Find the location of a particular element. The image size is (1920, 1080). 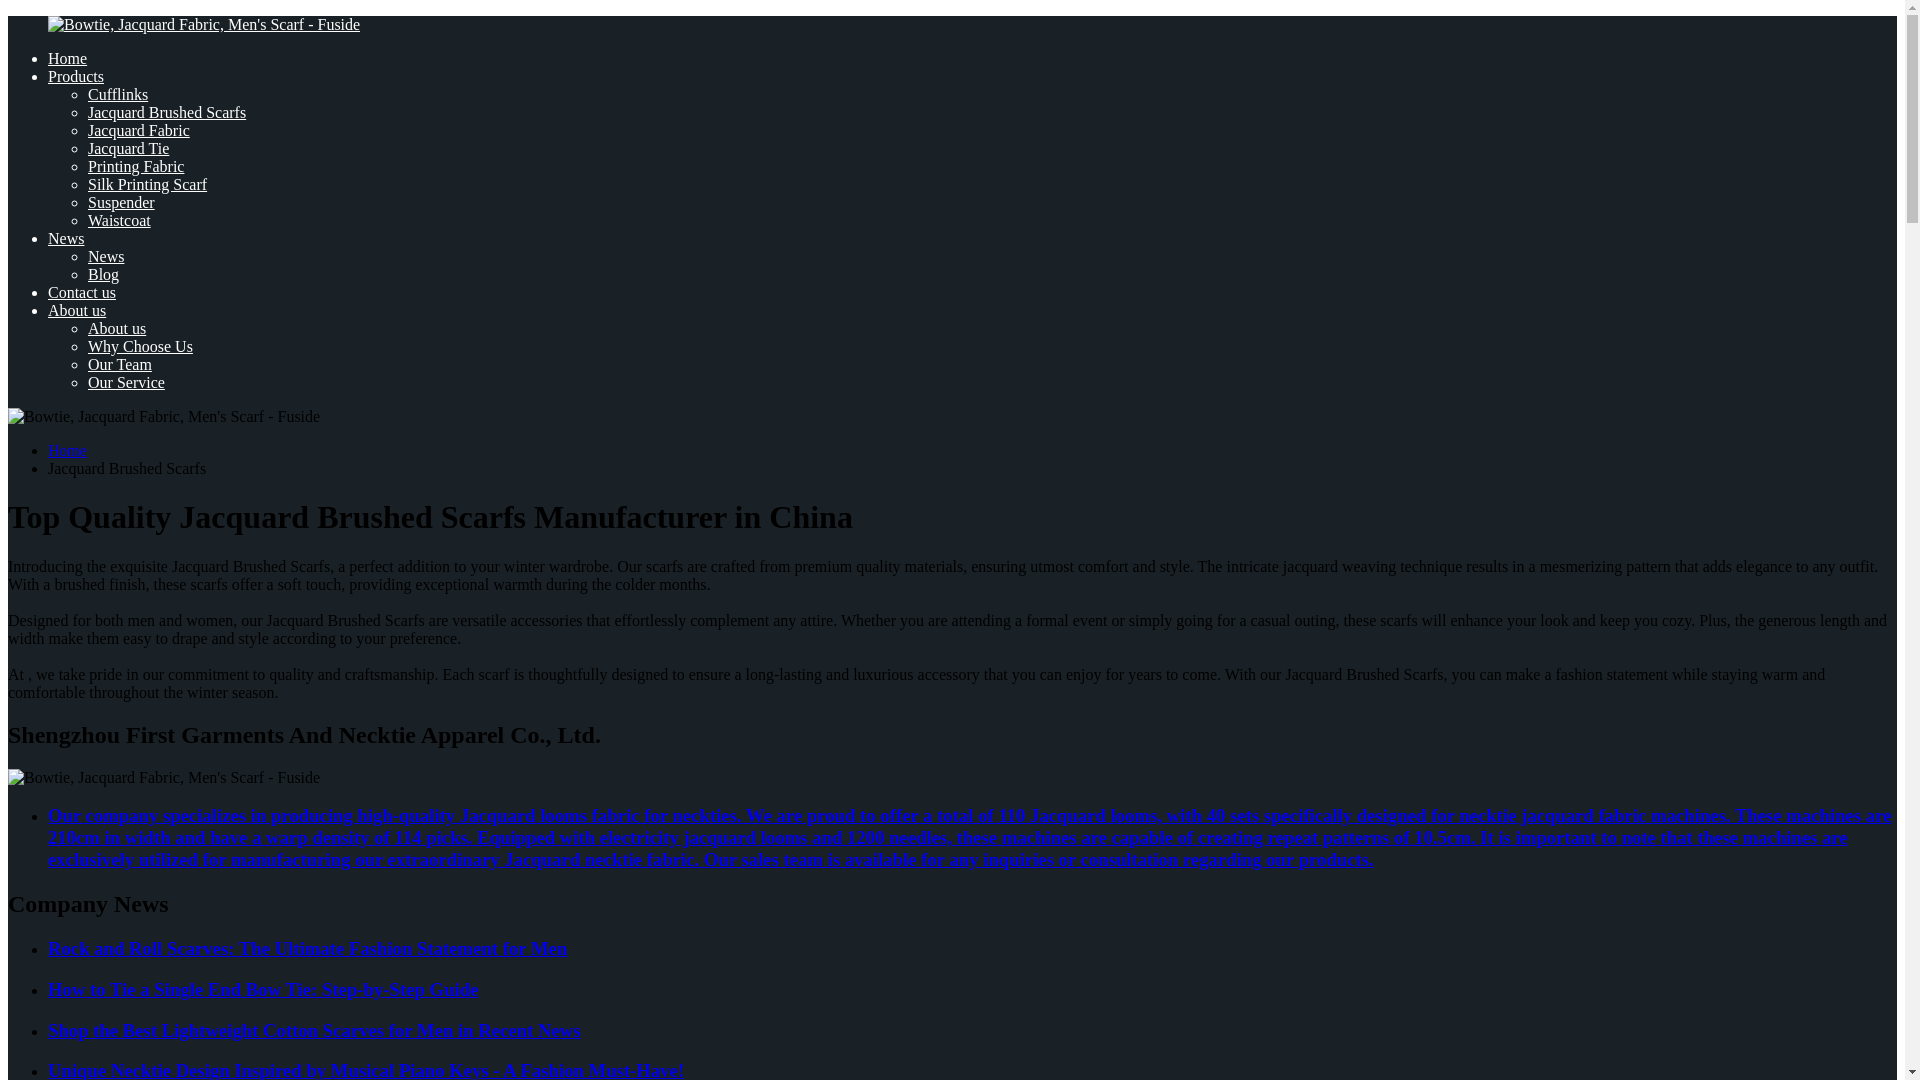

Jacquard Brushed Scarfs is located at coordinates (166, 112).